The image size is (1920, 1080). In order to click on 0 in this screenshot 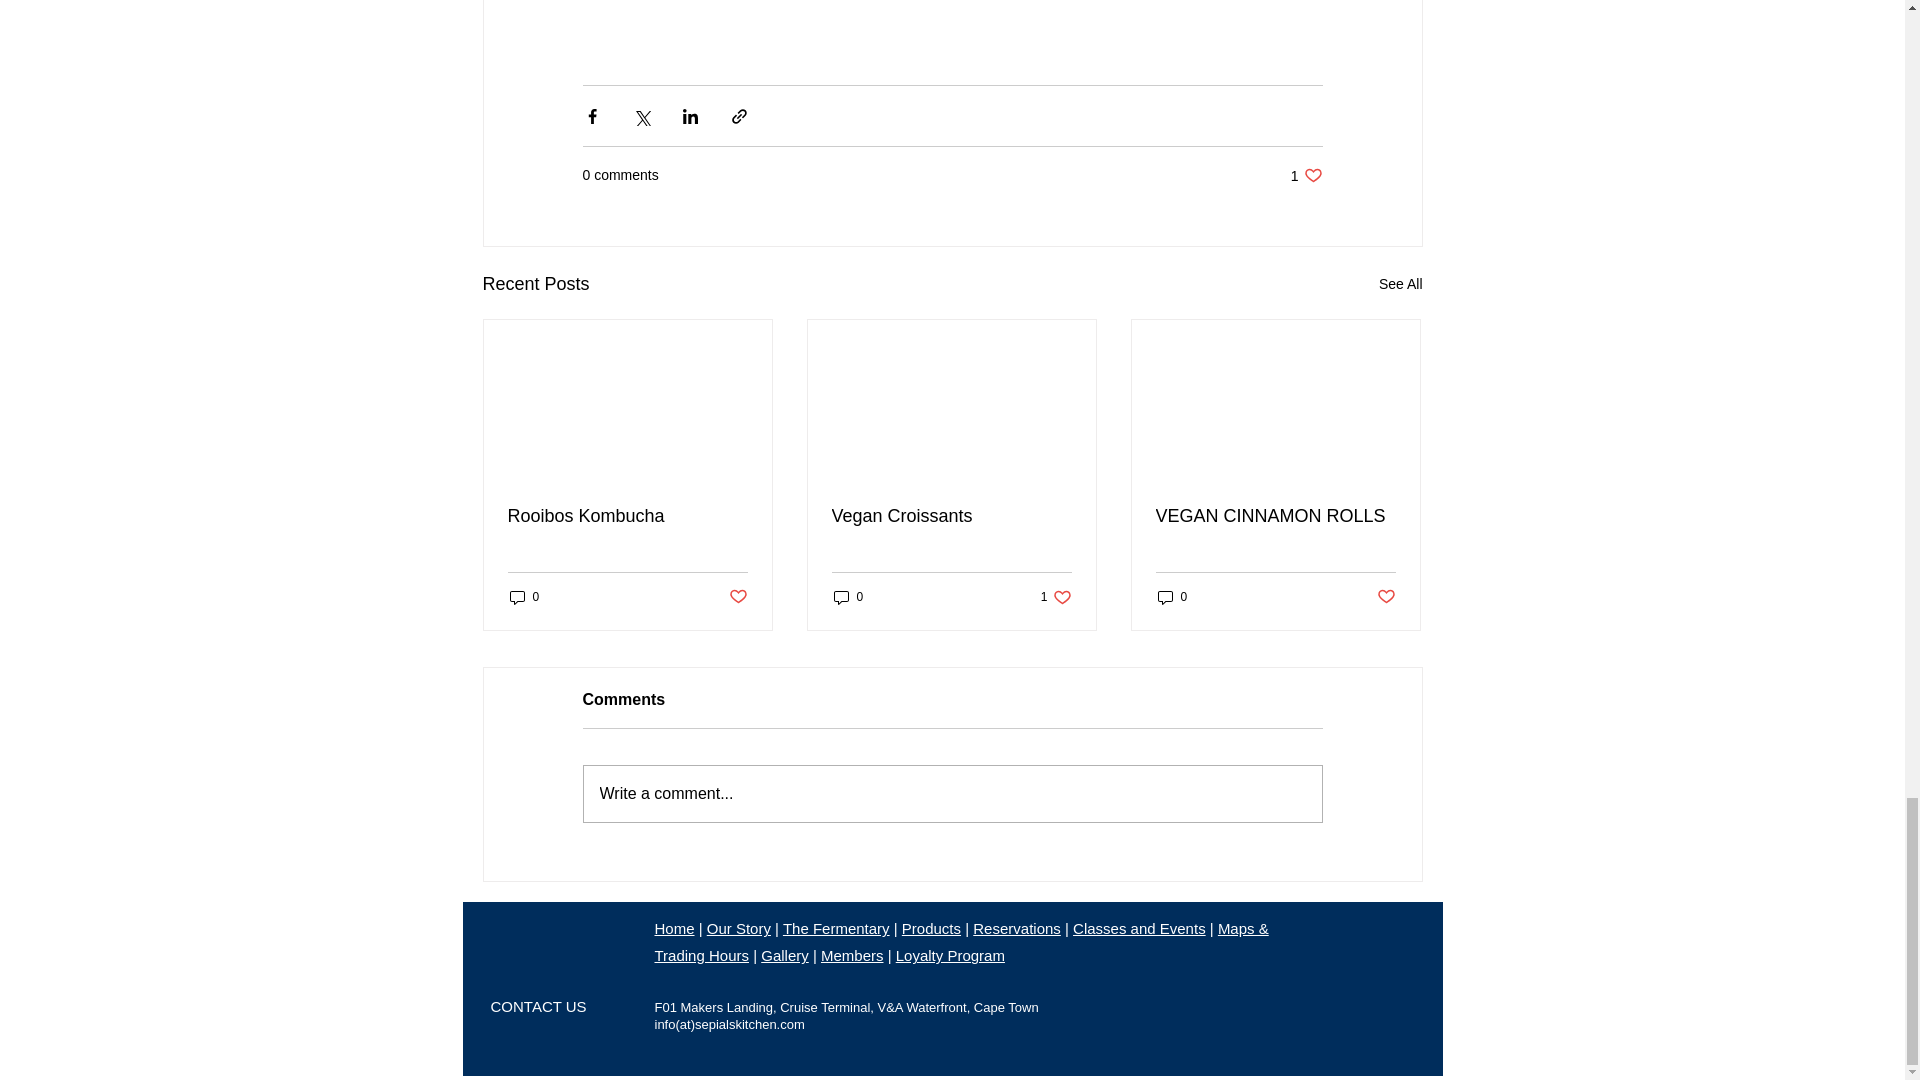, I will do `click(848, 596)`.